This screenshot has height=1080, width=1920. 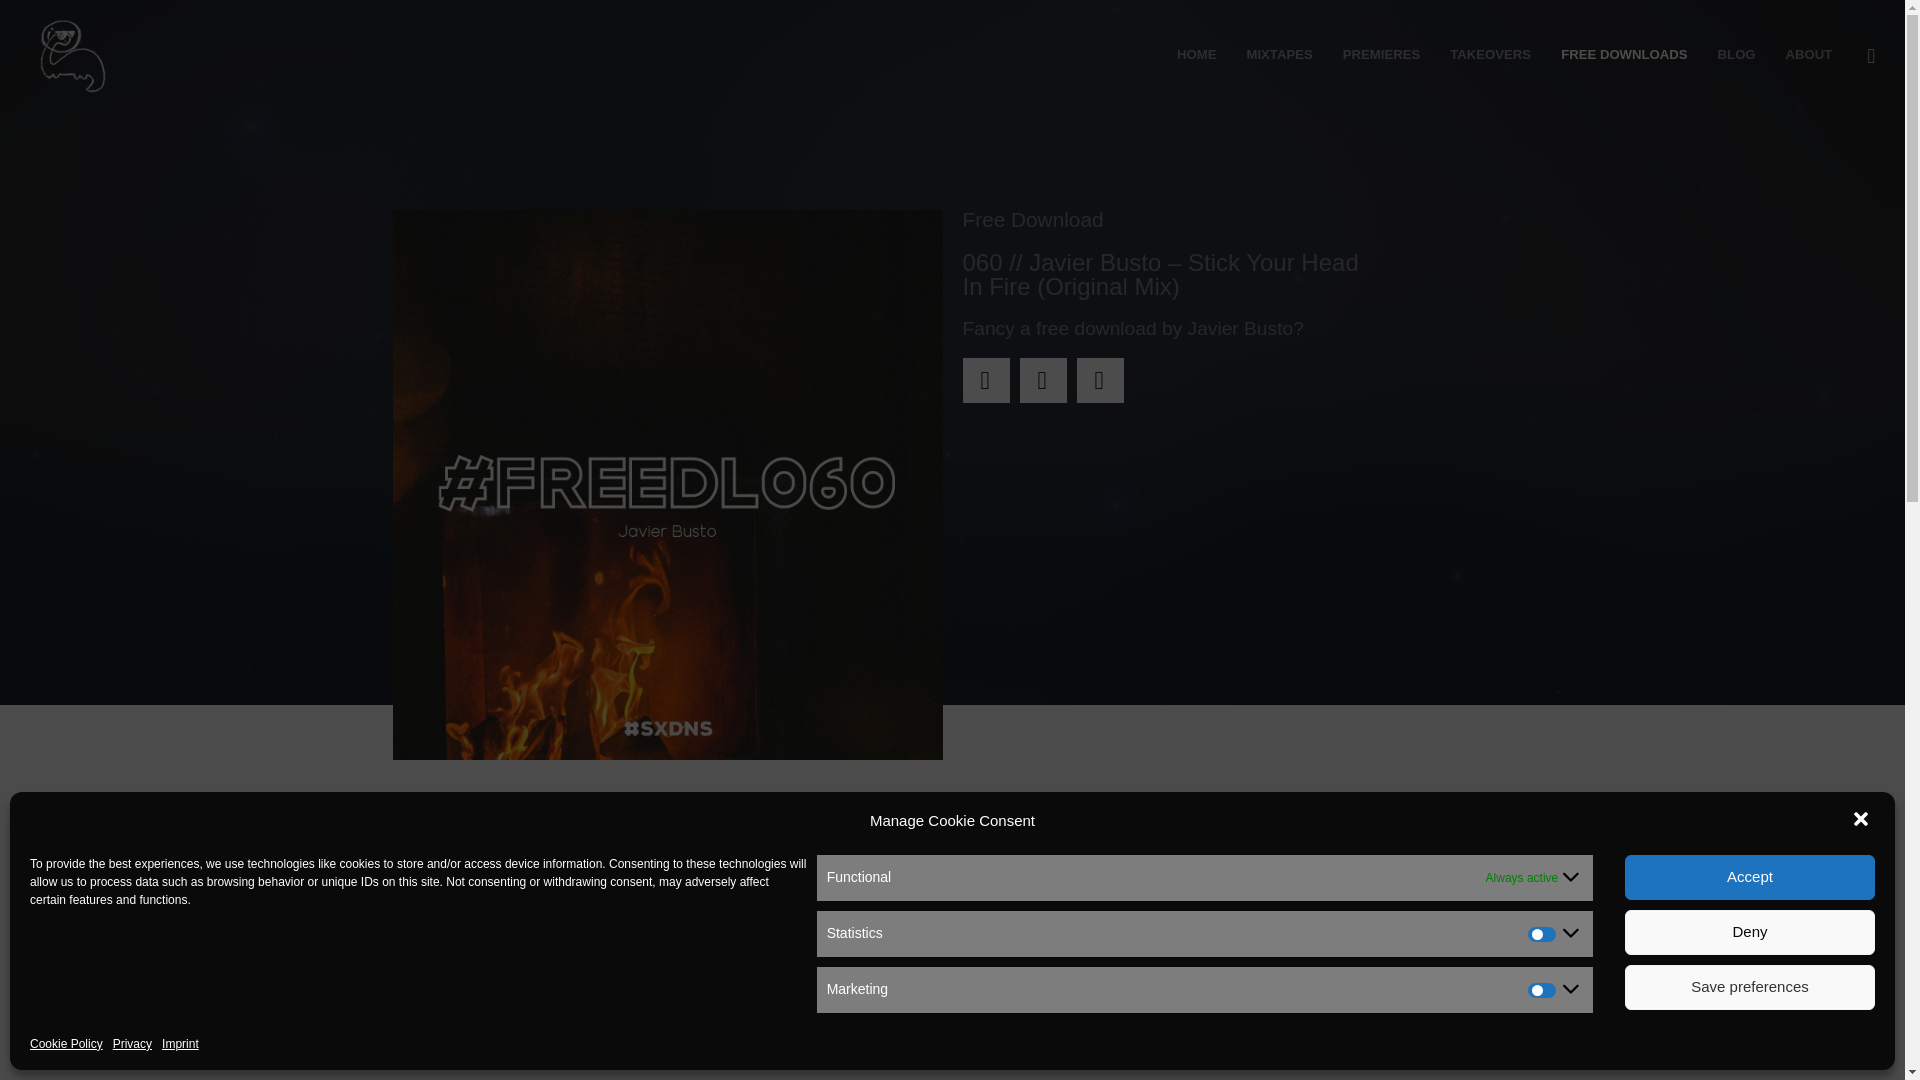 I want to click on TAKEOVERS, so click(x=1490, y=55).